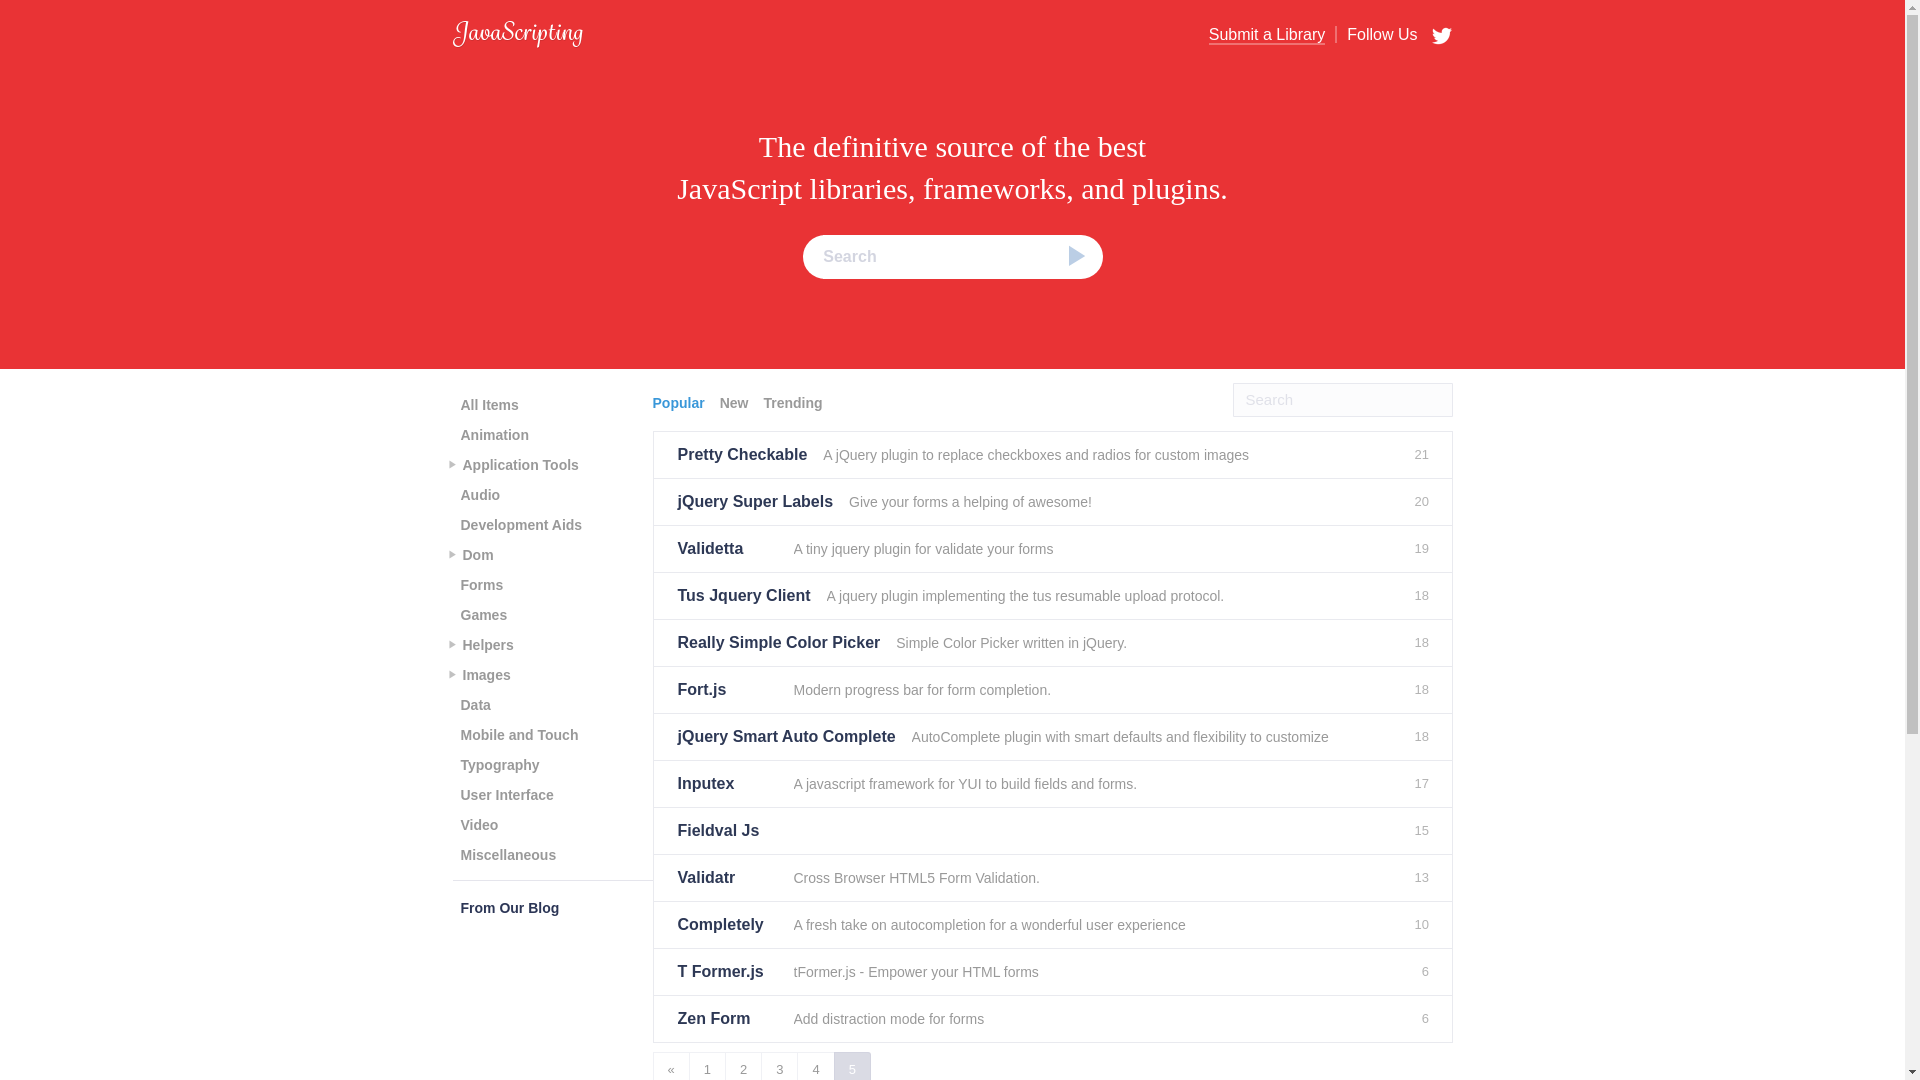 The width and height of the screenshot is (1920, 1080). What do you see at coordinates (506, 794) in the screenshot?
I see `User Interface` at bounding box center [506, 794].